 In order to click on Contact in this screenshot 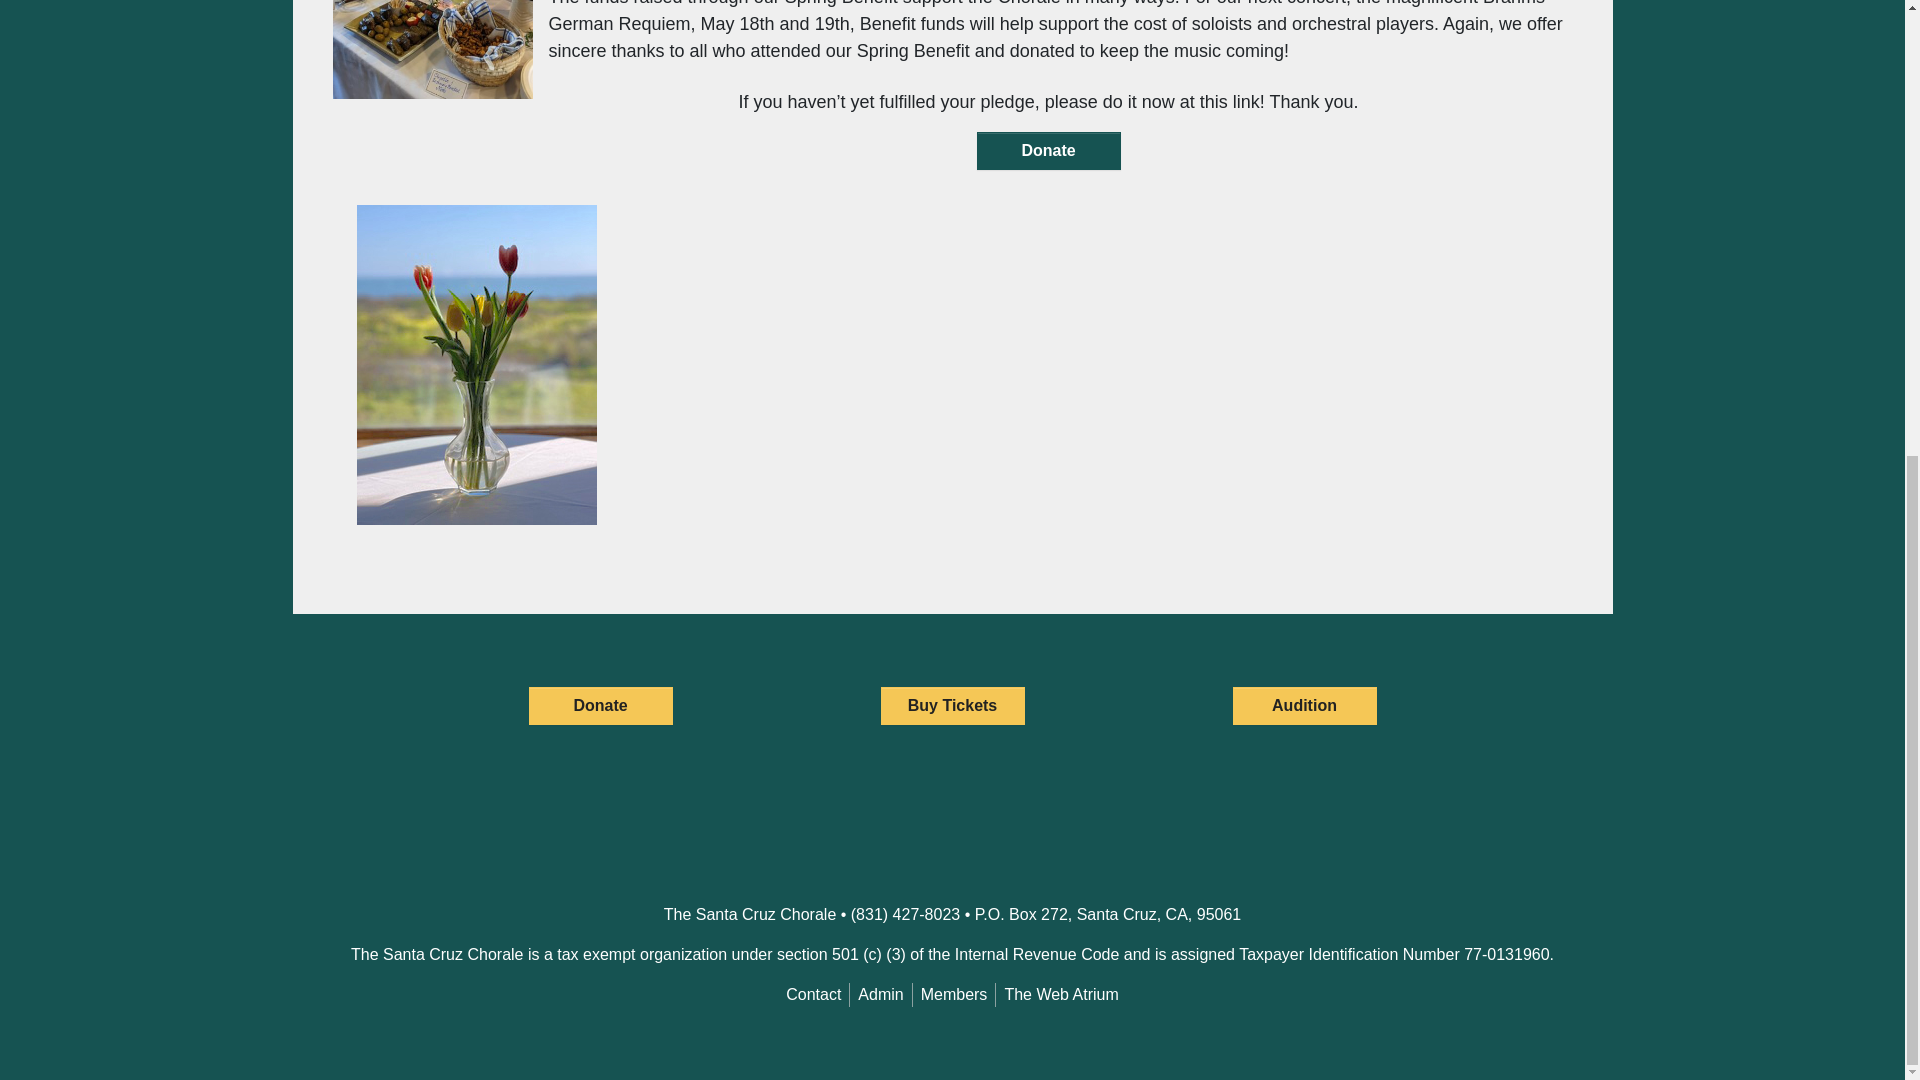, I will do `click(812, 994)`.